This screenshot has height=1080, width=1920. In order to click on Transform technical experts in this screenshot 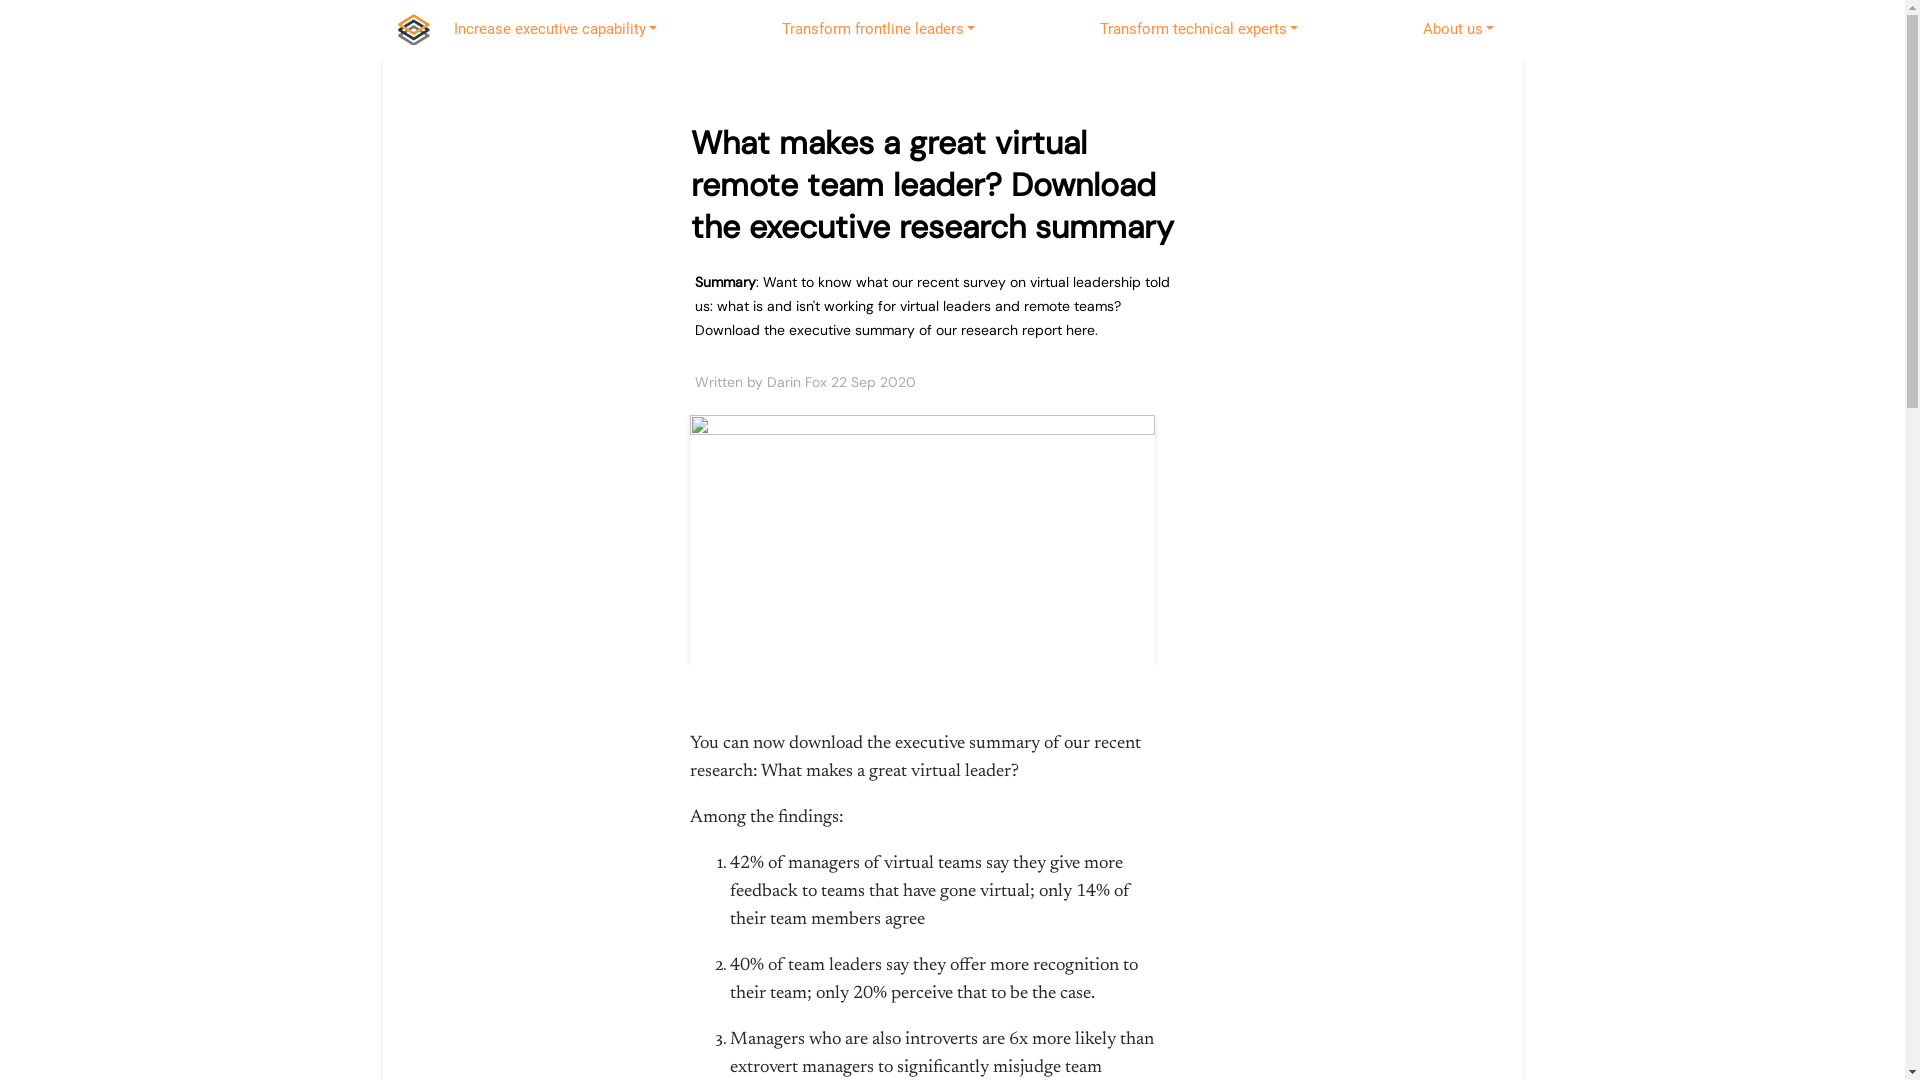, I will do `click(1200, 29)`.